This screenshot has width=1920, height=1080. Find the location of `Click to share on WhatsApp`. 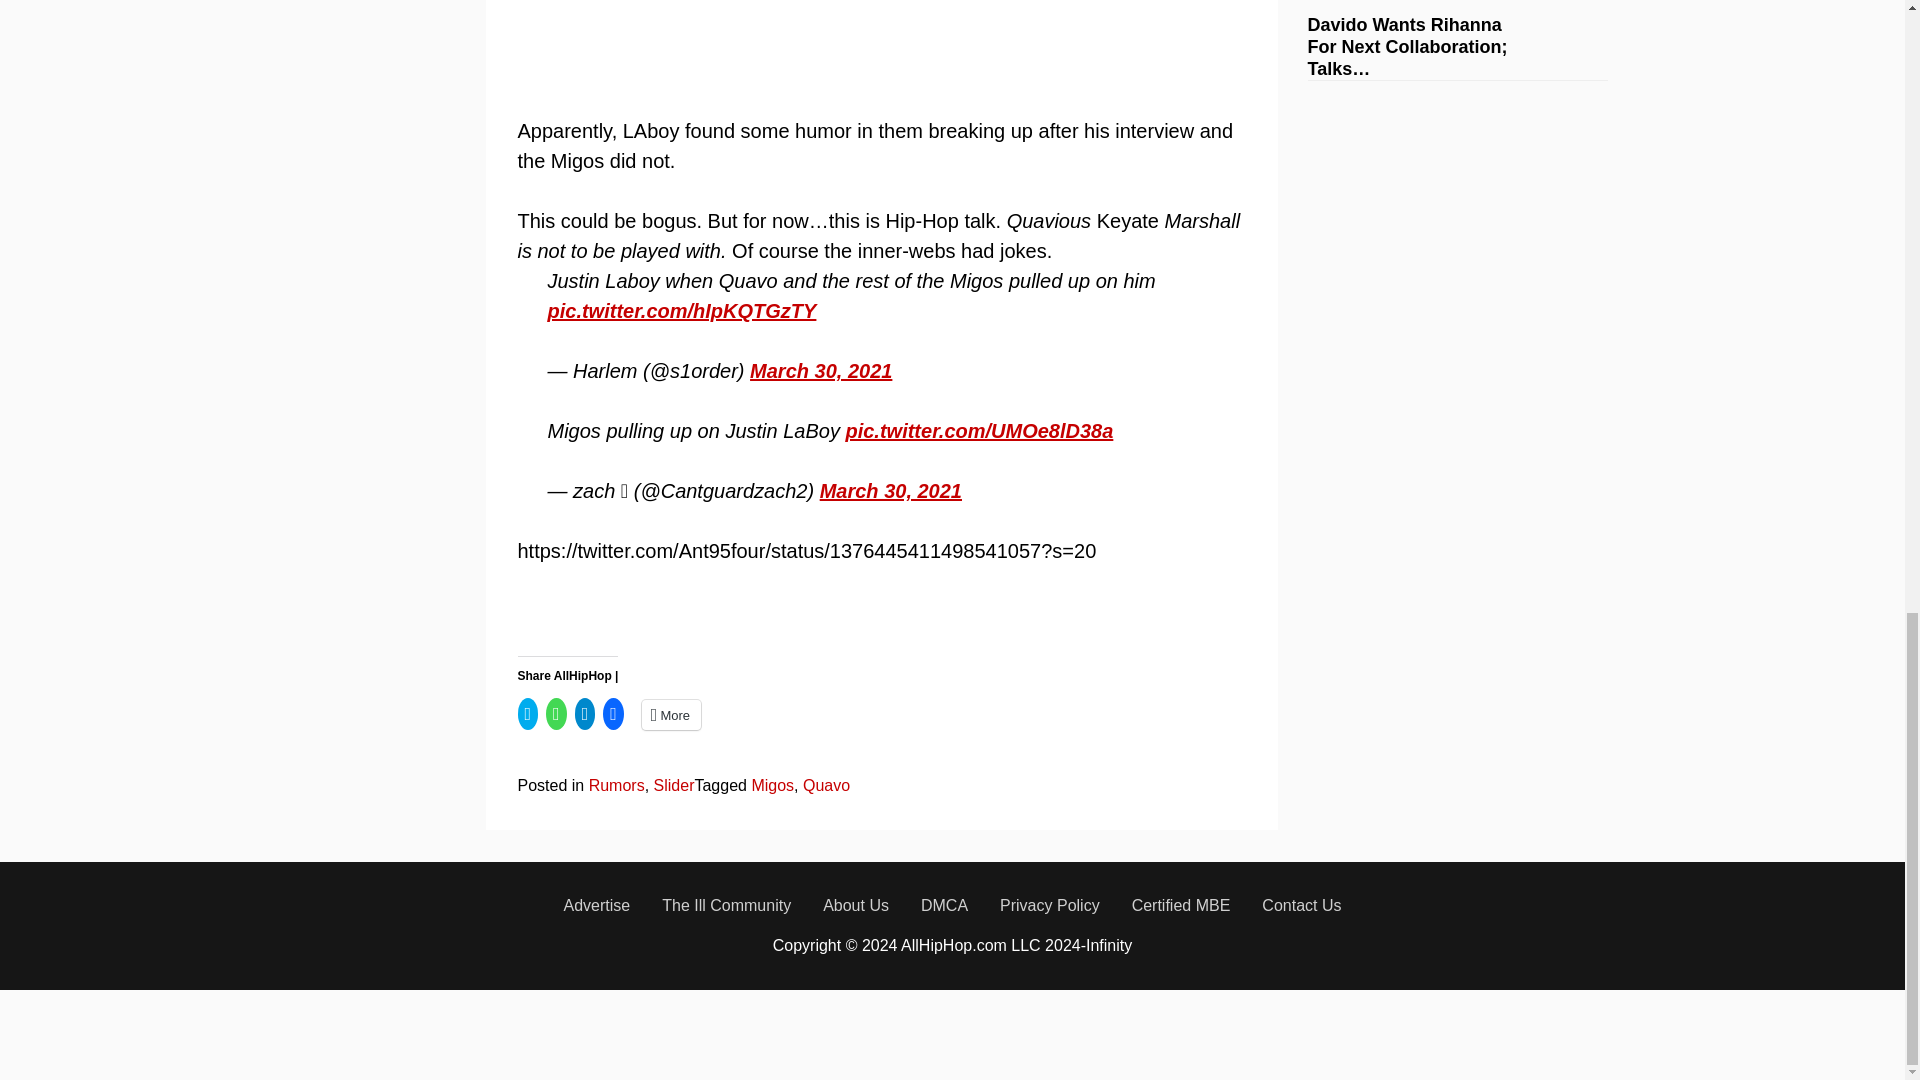

Click to share on WhatsApp is located at coordinates (556, 714).